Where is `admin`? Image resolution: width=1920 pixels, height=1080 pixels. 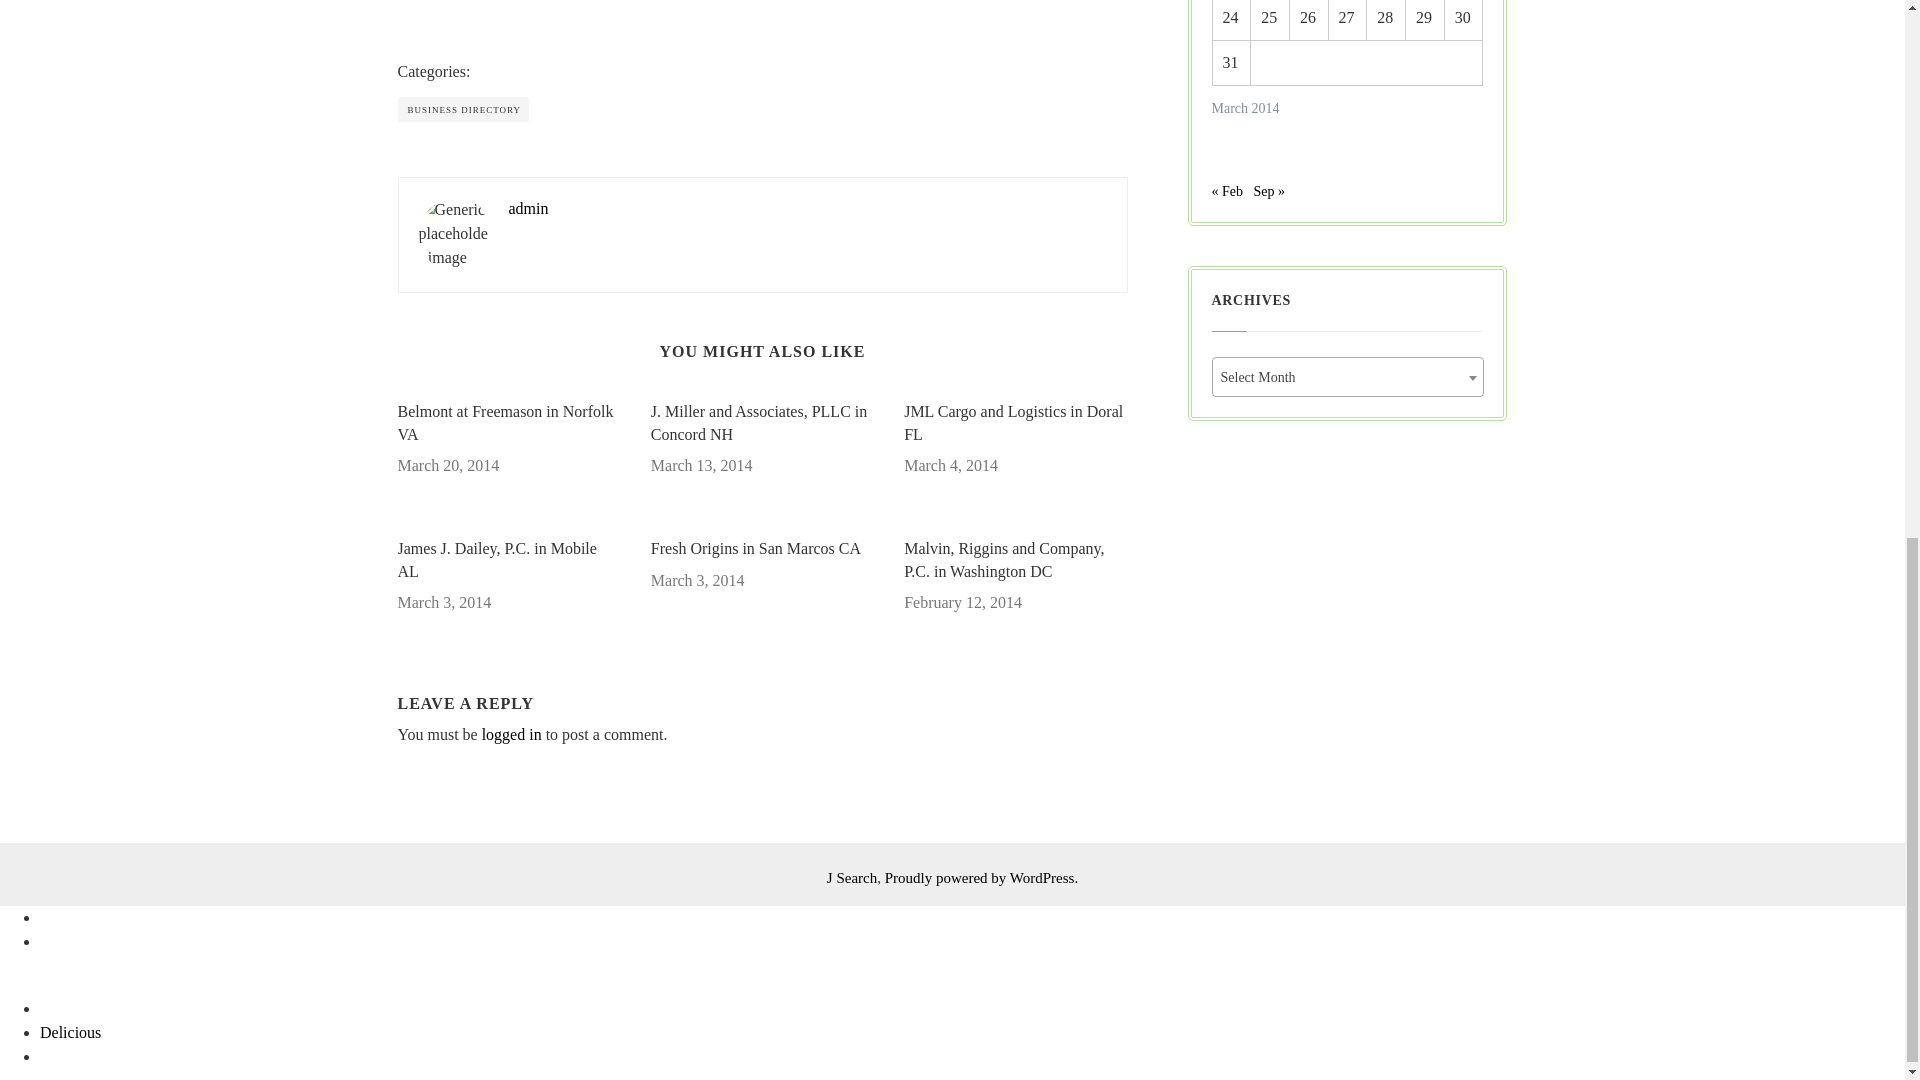
admin is located at coordinates (528, 208).